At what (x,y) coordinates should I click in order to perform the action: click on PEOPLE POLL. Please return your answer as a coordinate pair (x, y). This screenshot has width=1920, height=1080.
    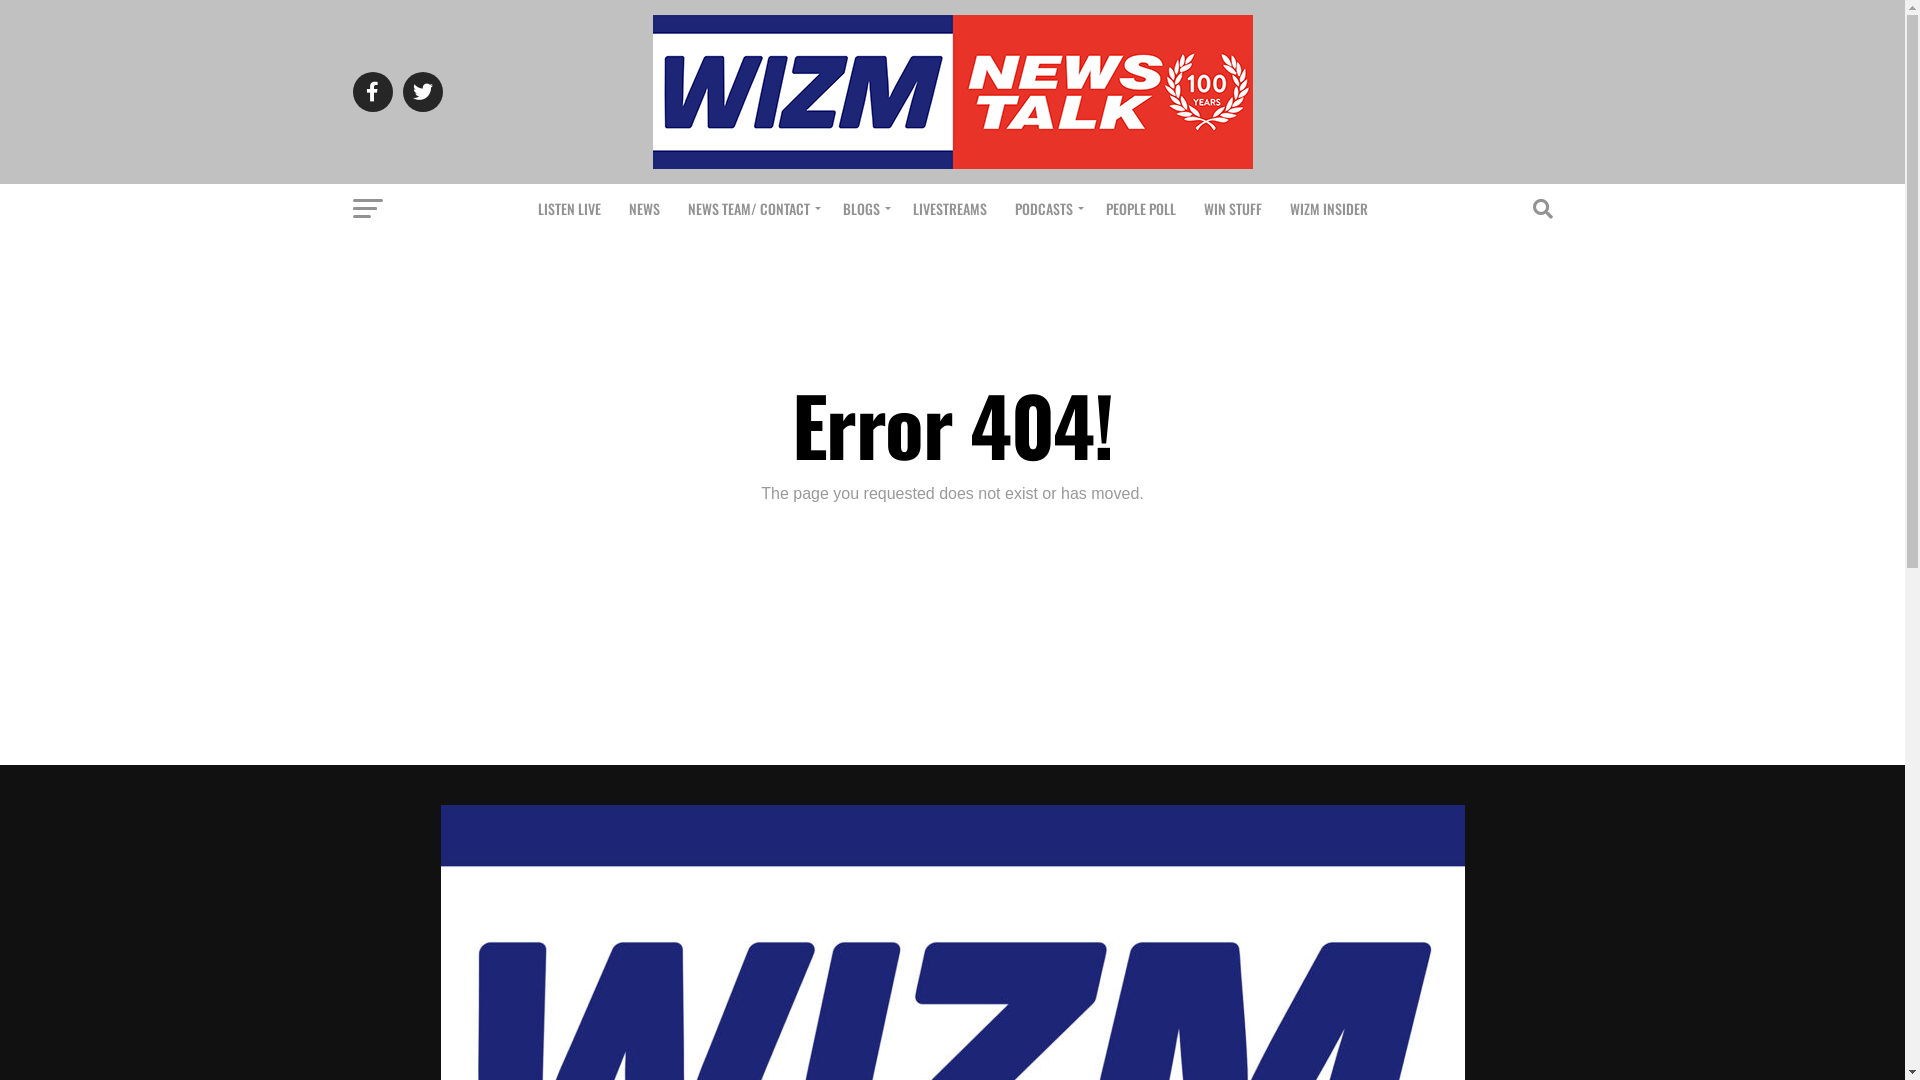
    Looking at the image, I should click on (1141, 209).